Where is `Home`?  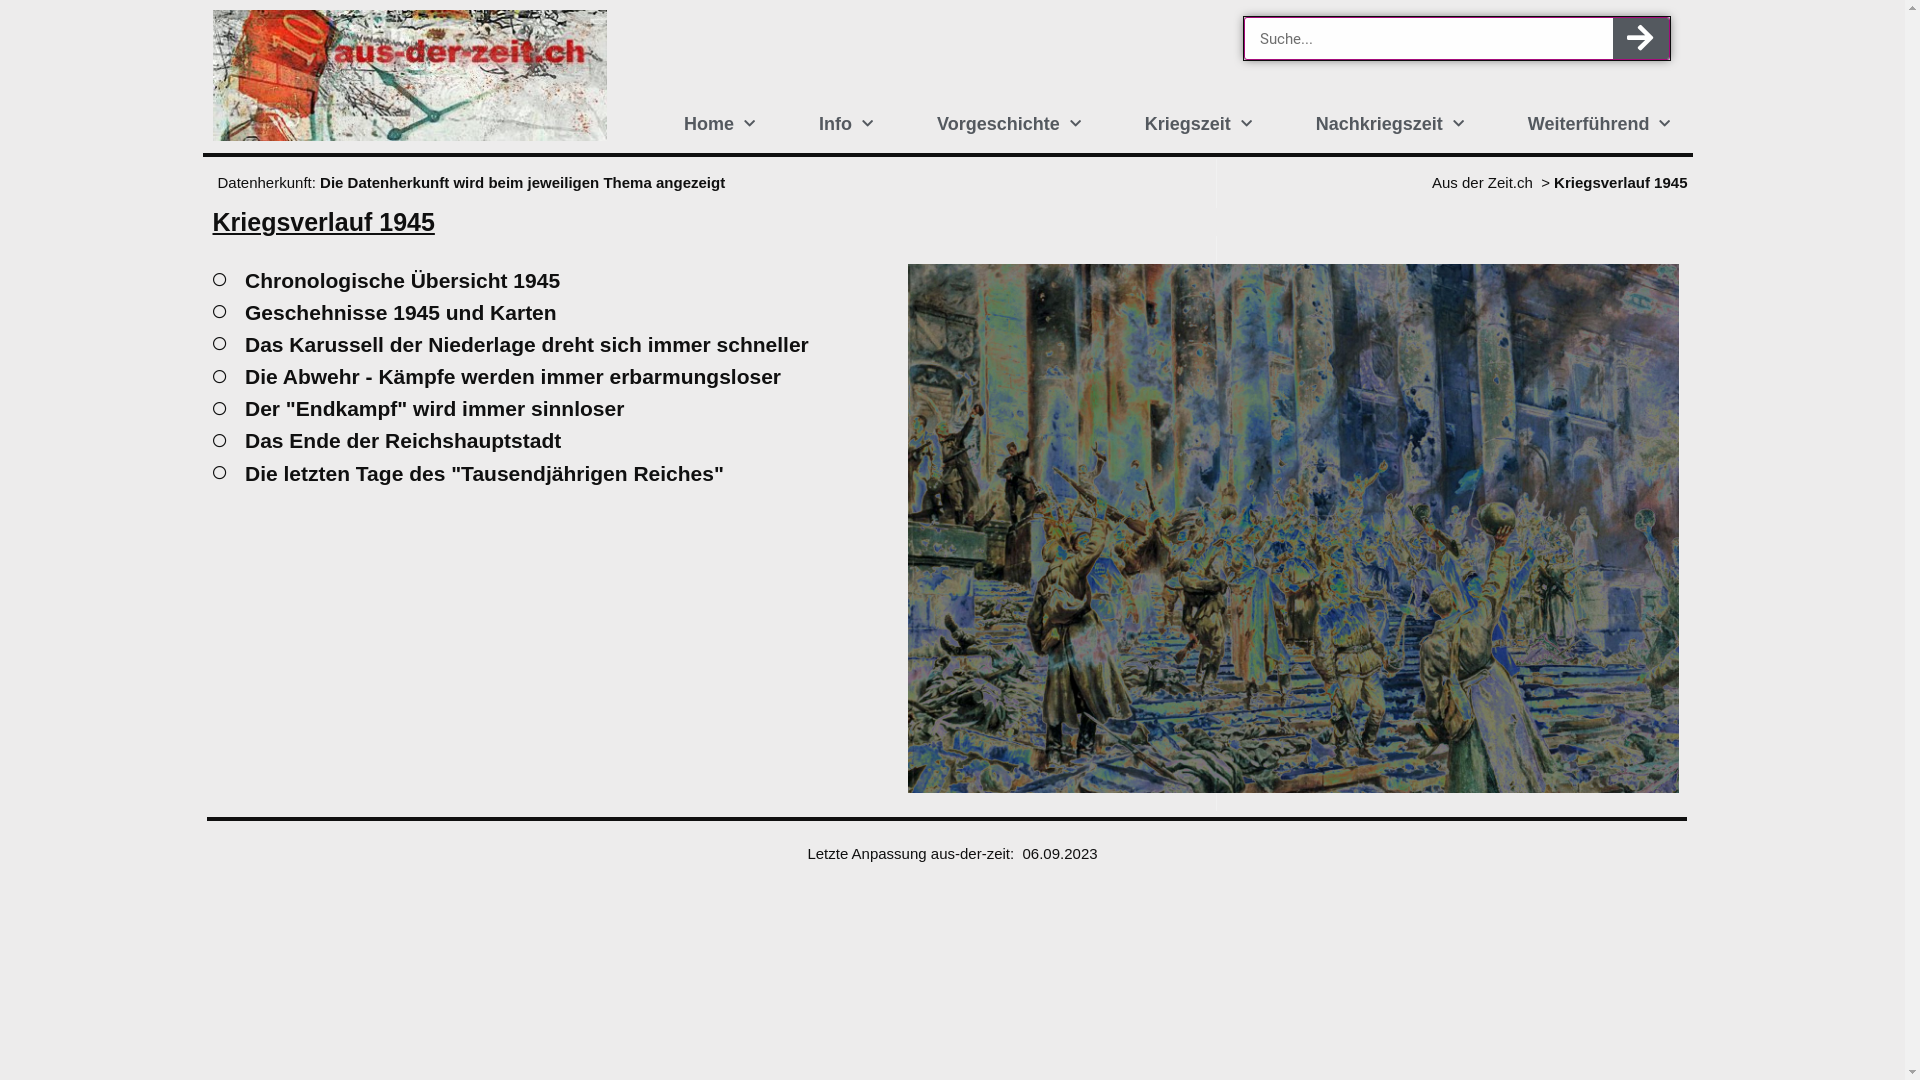 Home is located at coordinates (720, 124).